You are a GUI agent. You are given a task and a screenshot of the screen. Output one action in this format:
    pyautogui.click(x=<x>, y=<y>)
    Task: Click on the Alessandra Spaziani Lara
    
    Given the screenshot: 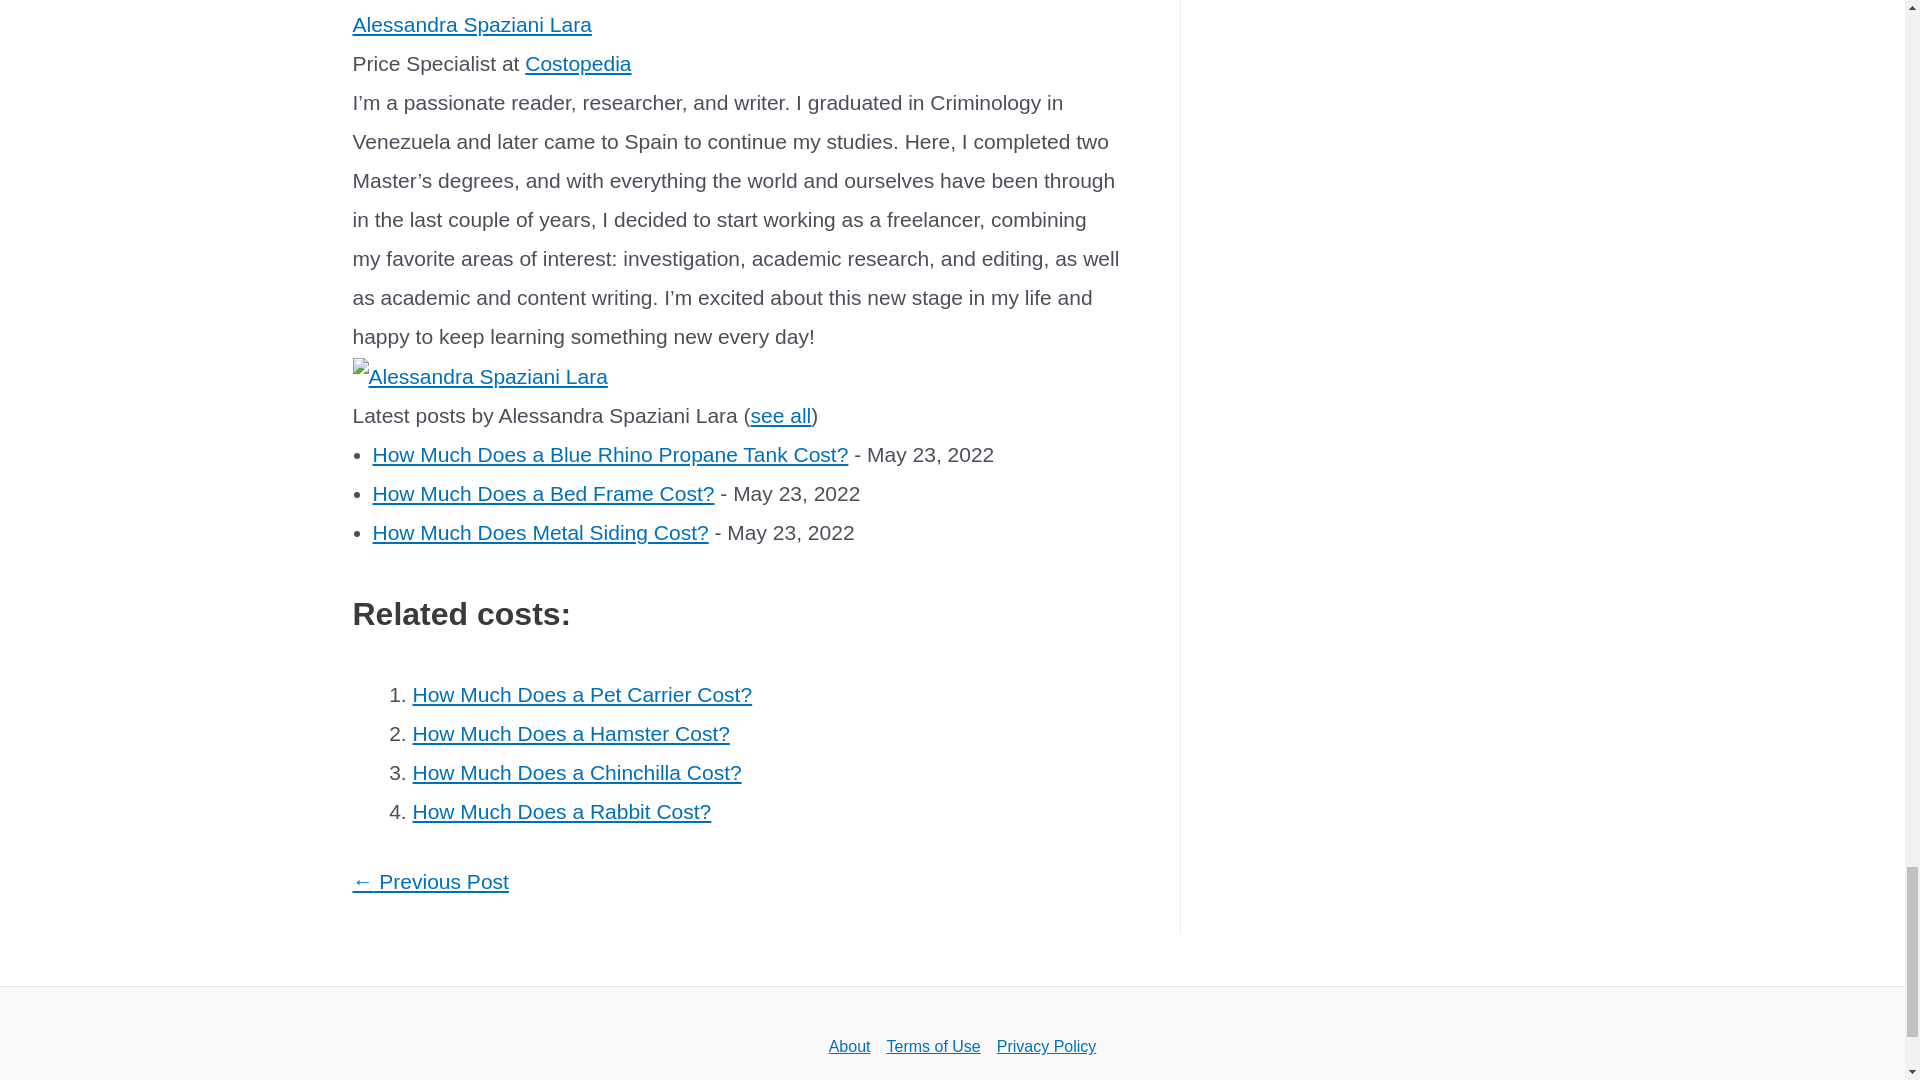 What is the action you would take?
    pyautogui.click(x=471, y=24)
    